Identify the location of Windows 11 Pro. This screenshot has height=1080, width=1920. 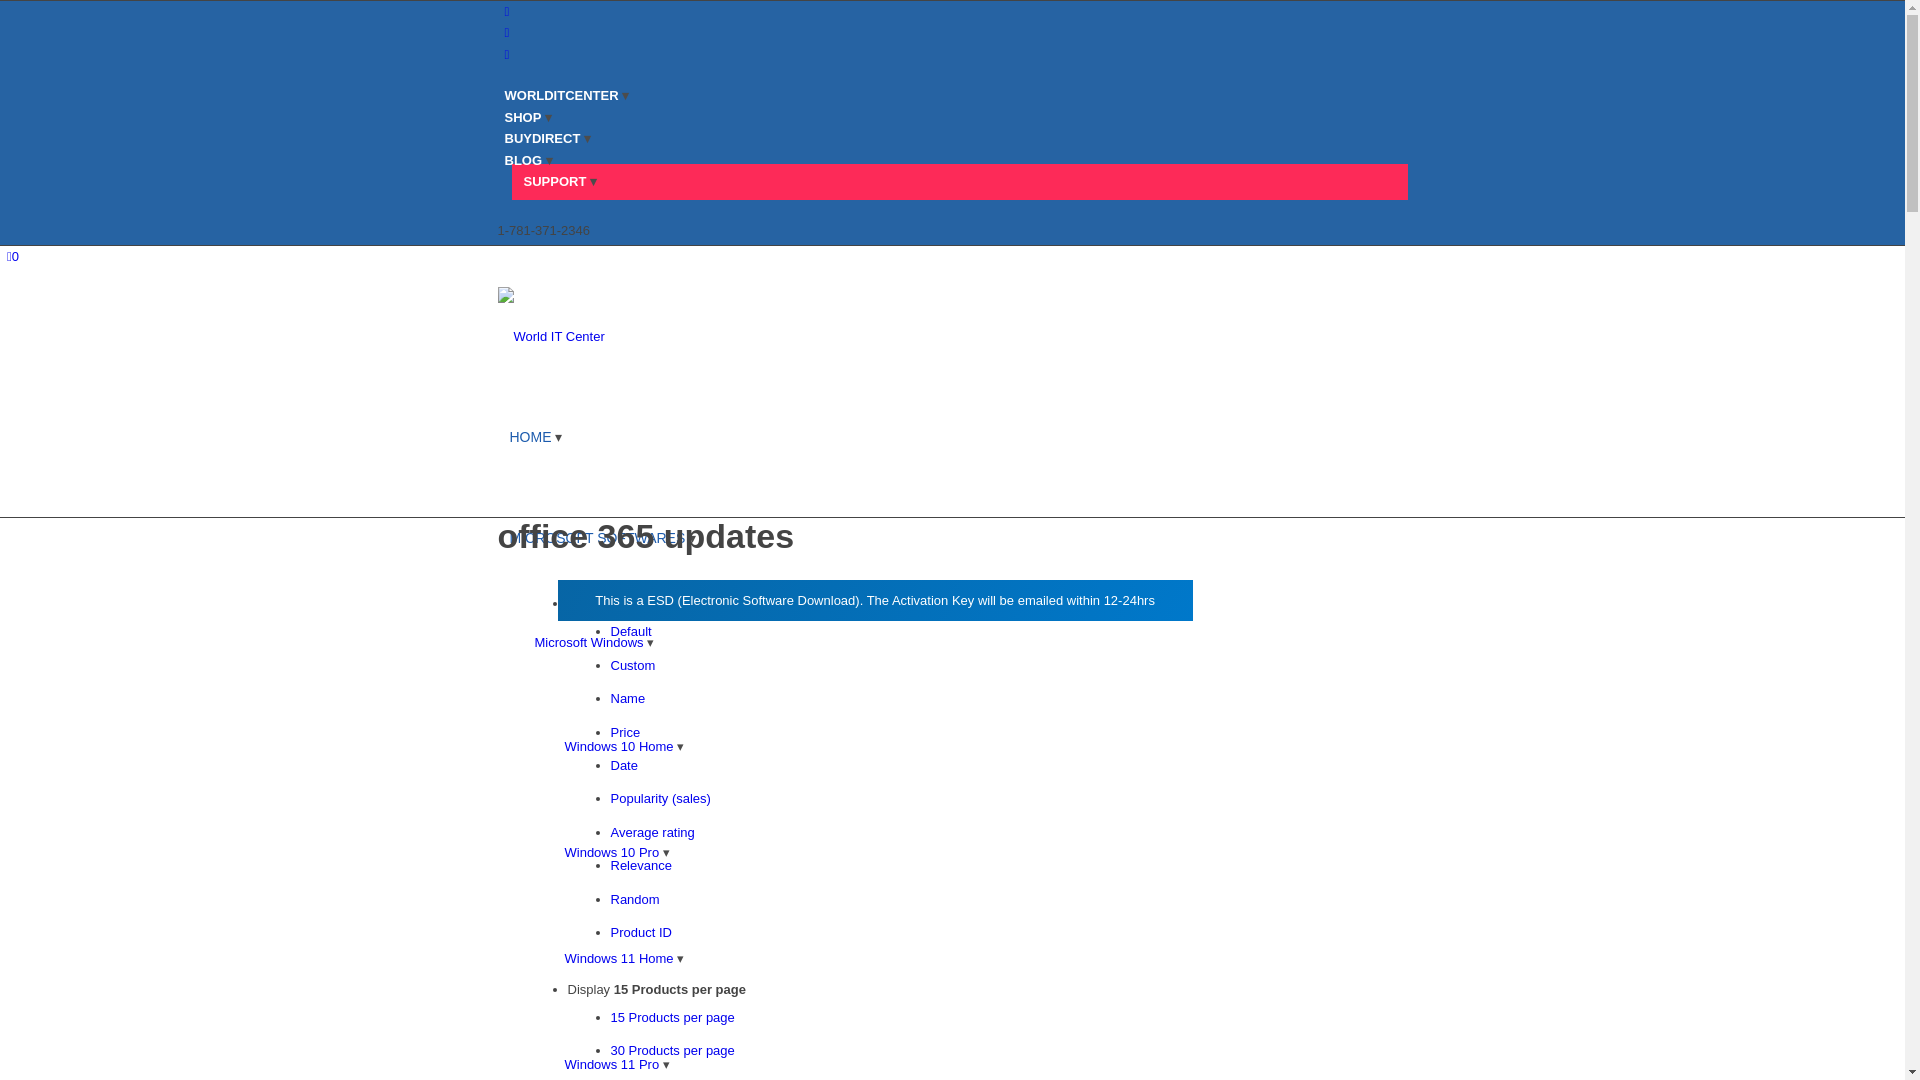
(616, 1064).